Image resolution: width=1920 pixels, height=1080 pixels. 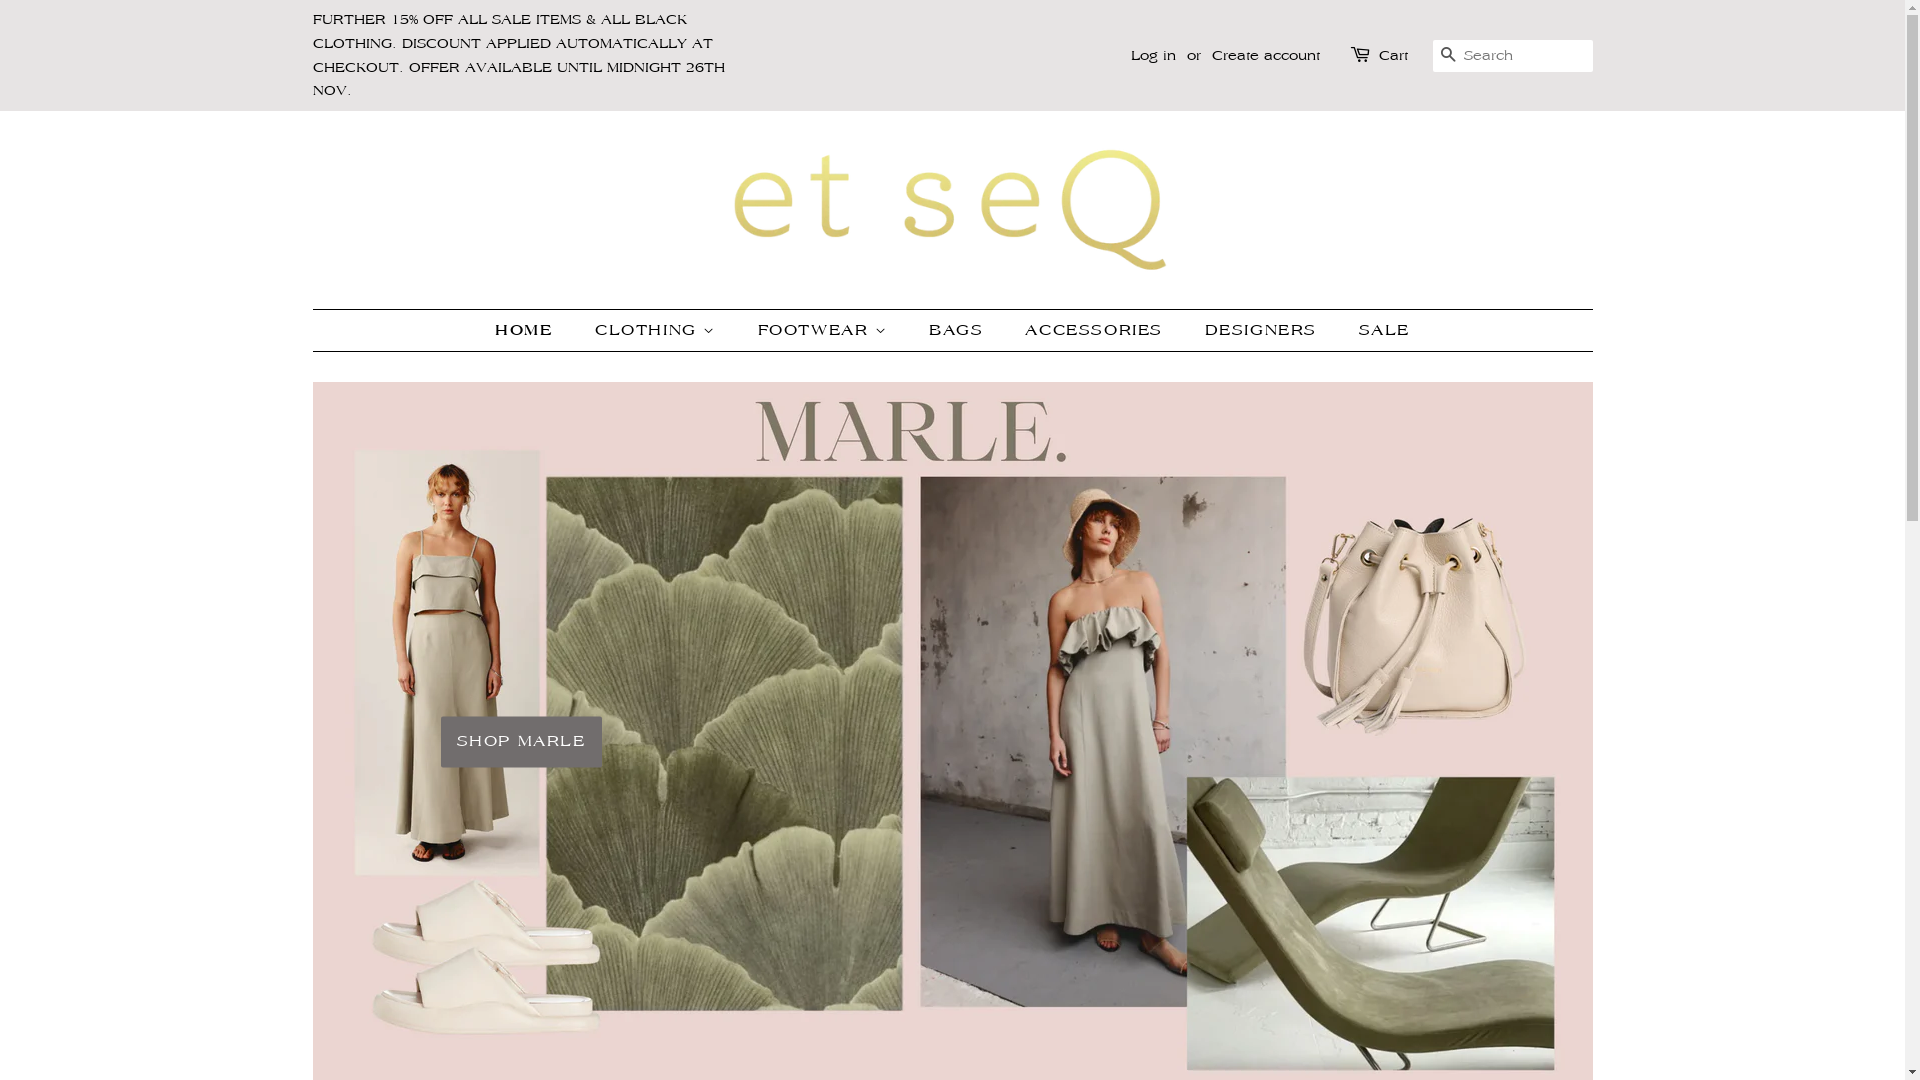 I want to click on Create account, so click(x=1266, y=56).